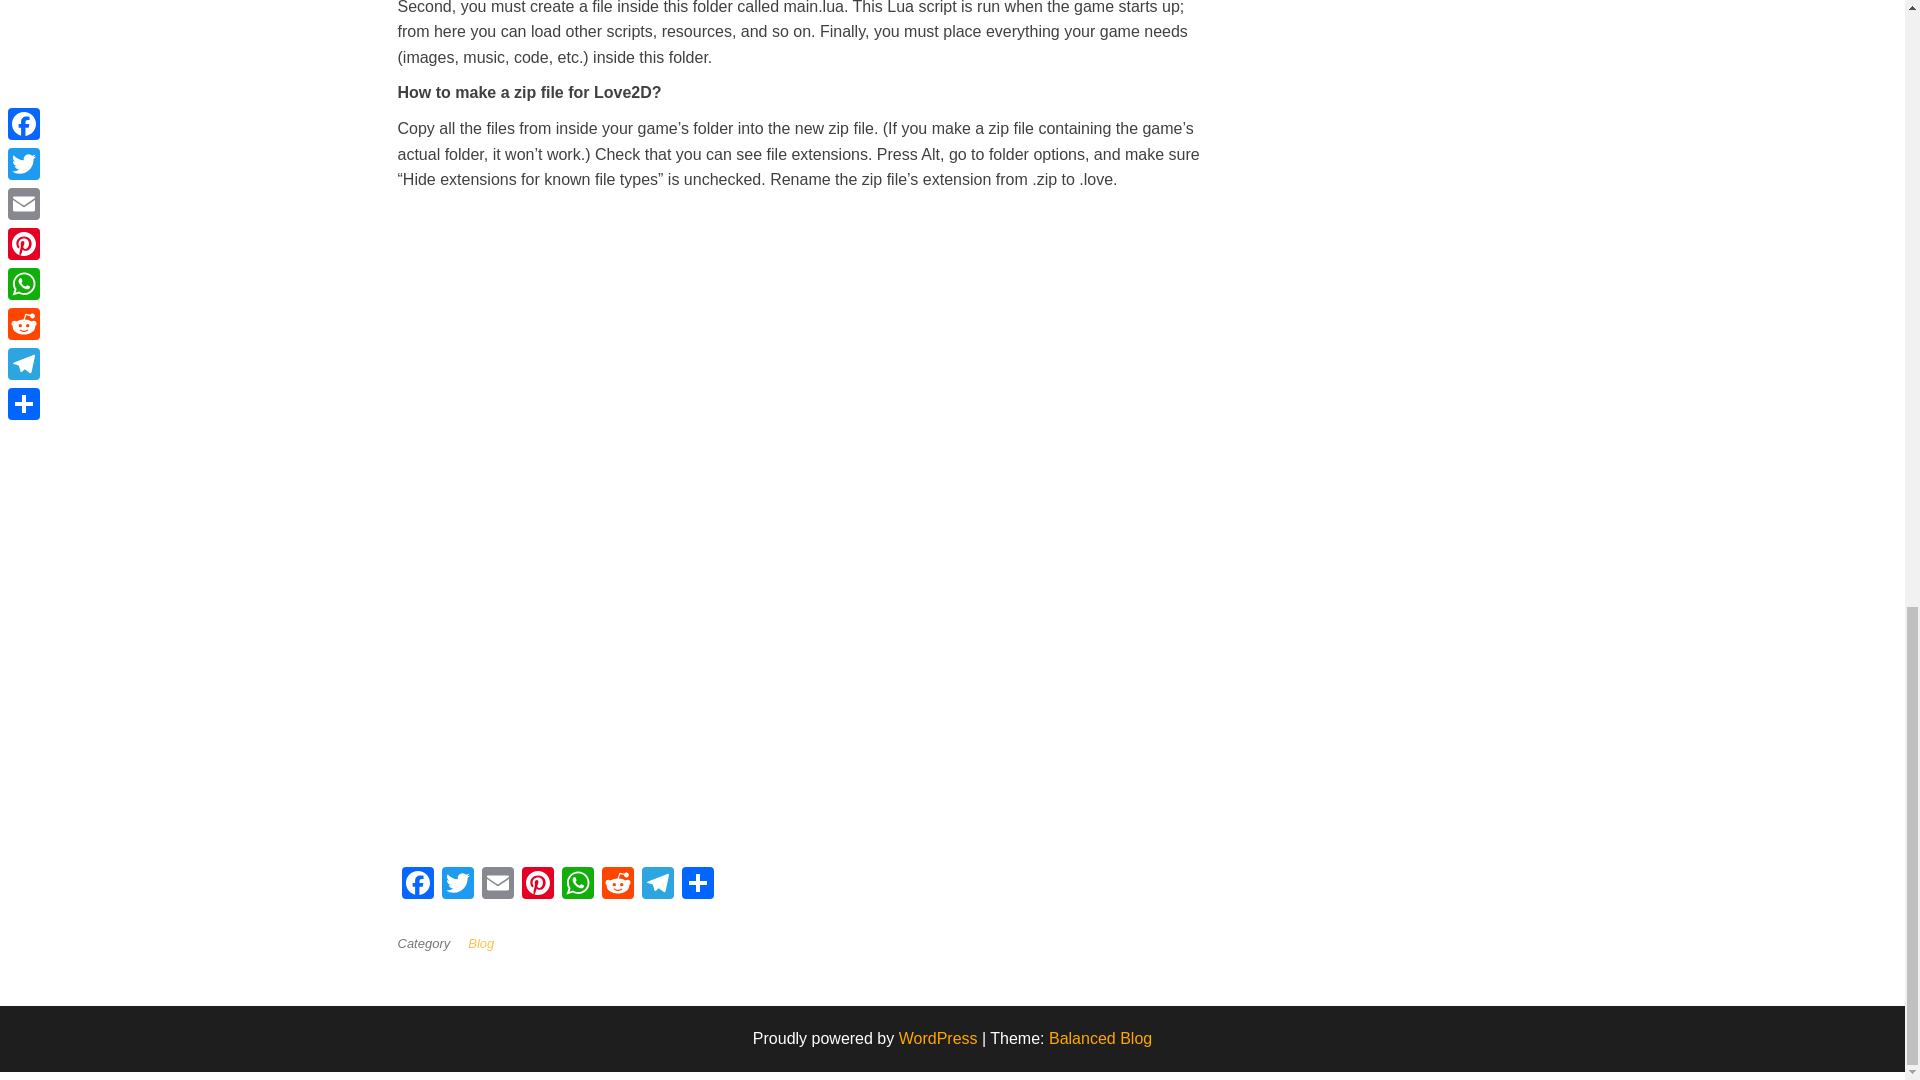  Describe the element at coordinates (538, 885) in the screenshot. I see `Pinterest` at that location.